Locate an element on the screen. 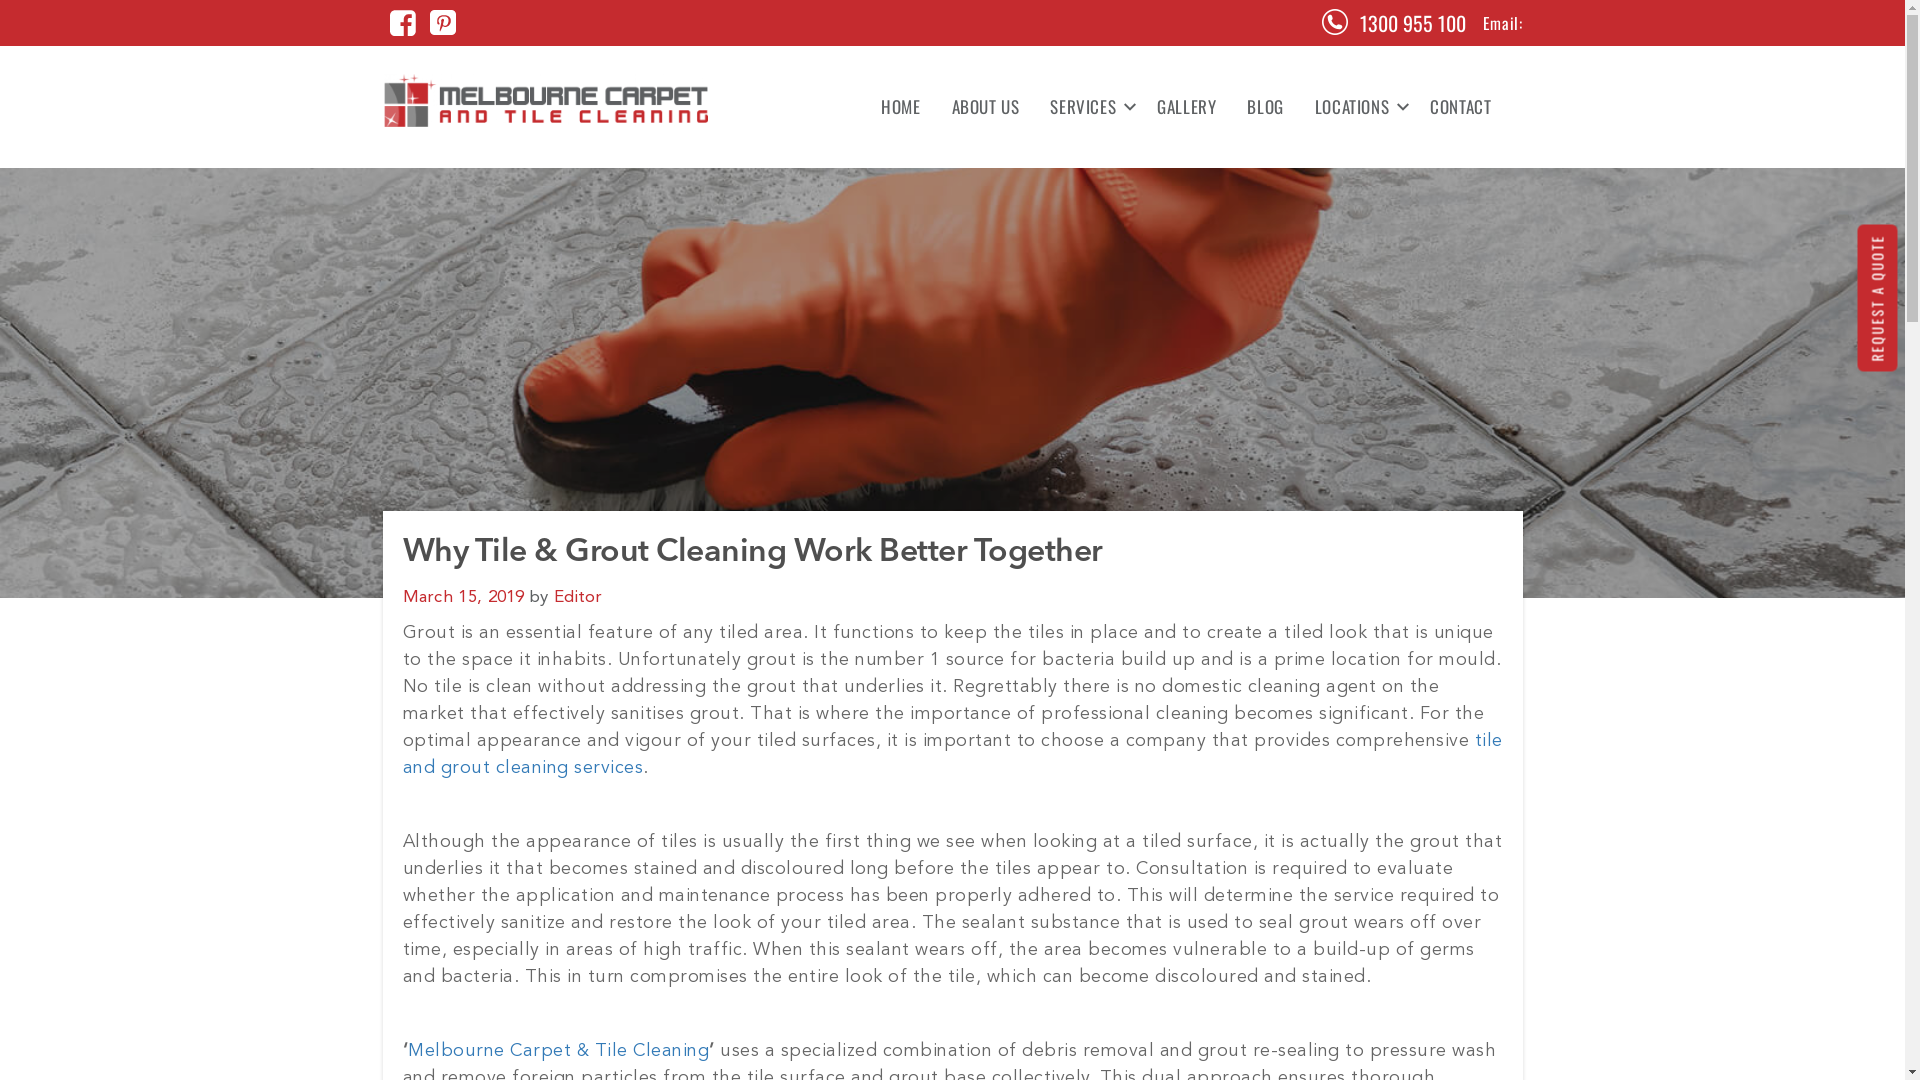 Image resolution: width=1920 pixels, height=1080 pixels. ABOUT US is located at coordinates (986, 107).